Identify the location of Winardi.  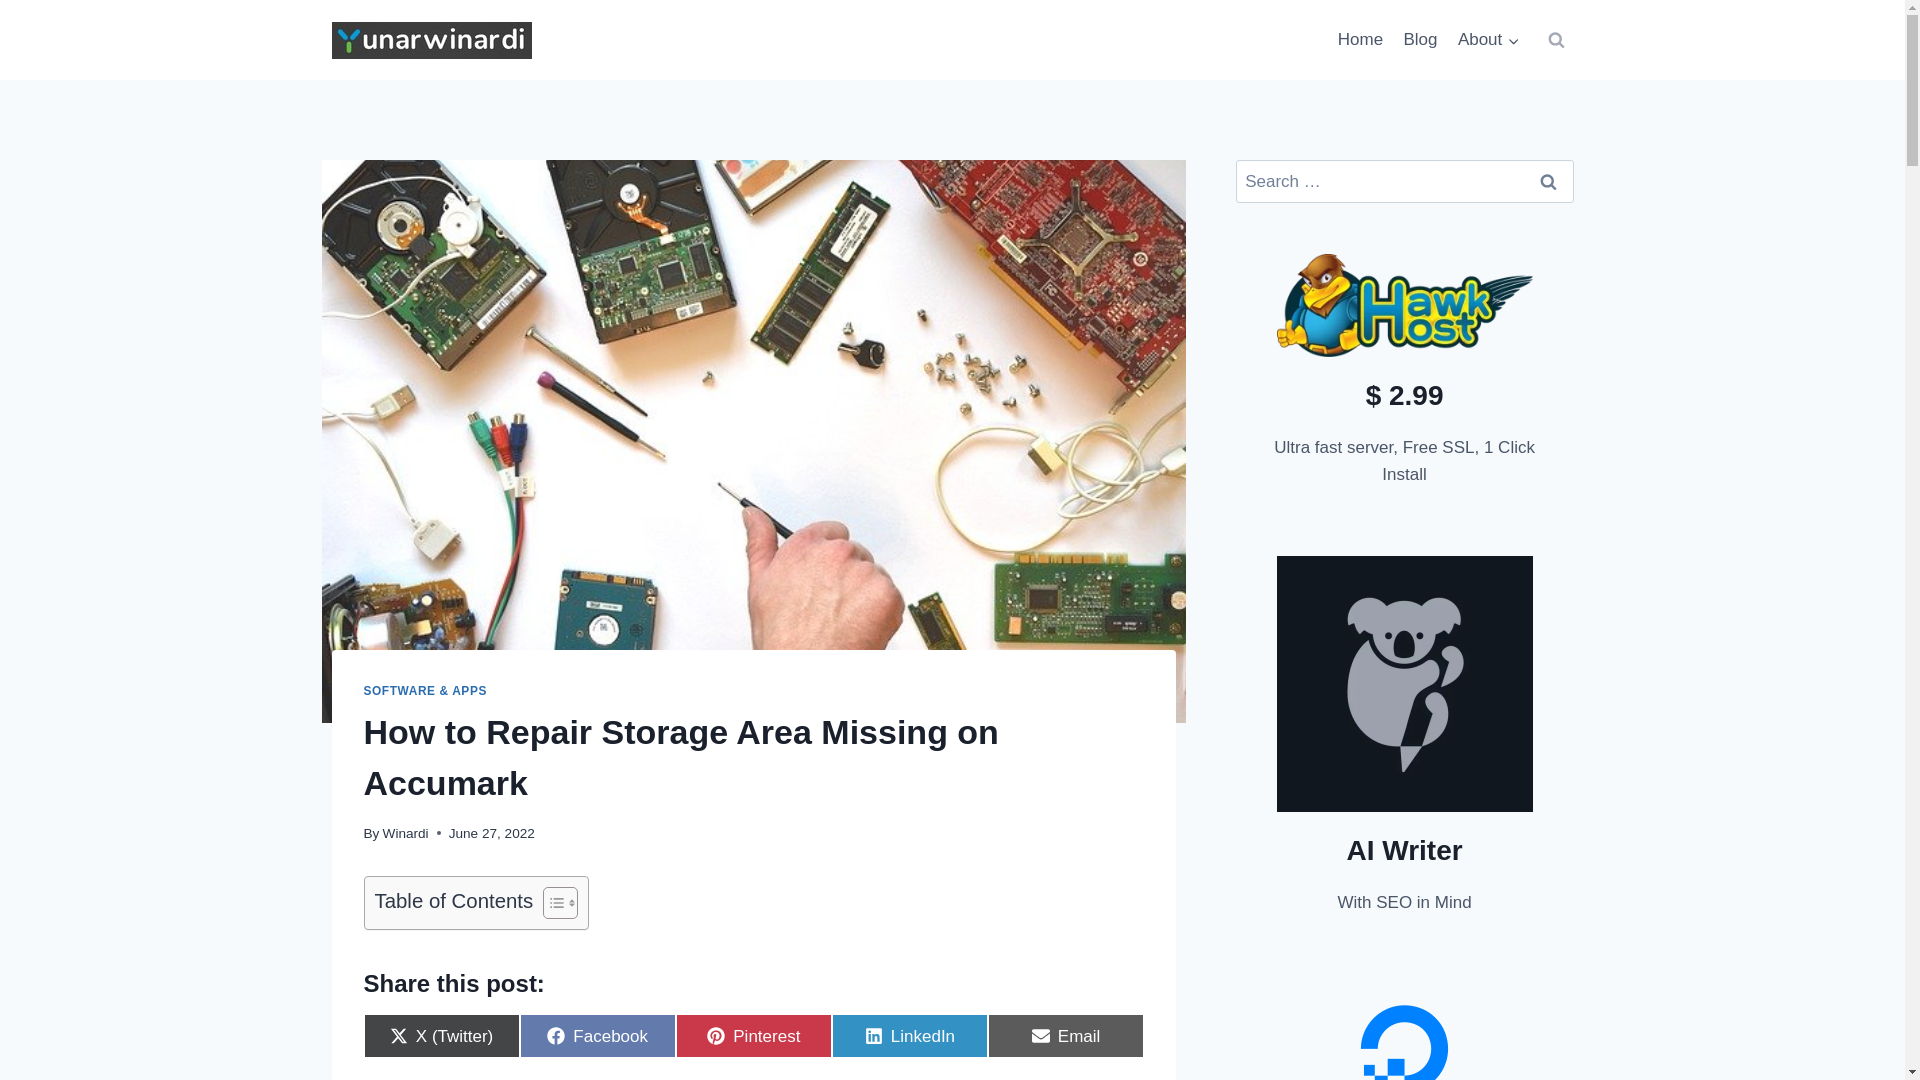
(1488, 40).